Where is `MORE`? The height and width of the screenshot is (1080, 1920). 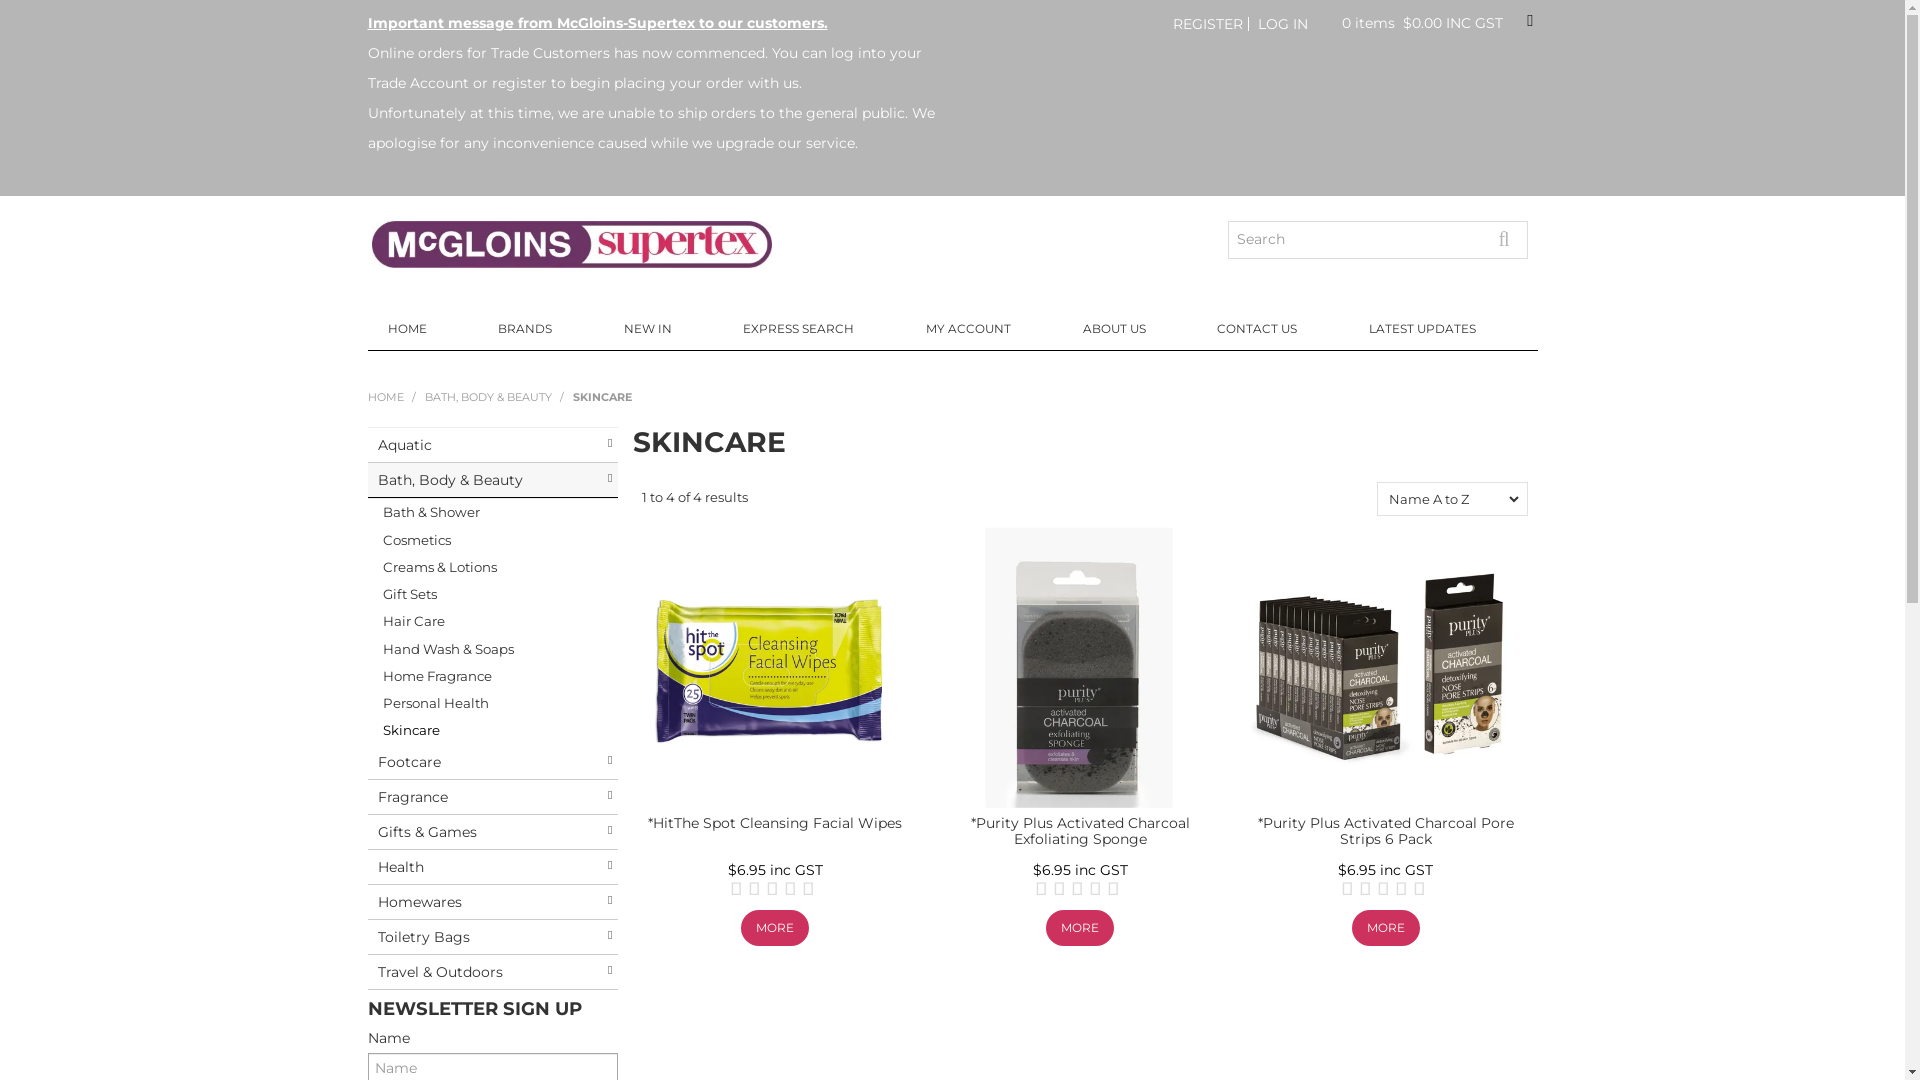
MORE is located at coordinates (1080, 928).